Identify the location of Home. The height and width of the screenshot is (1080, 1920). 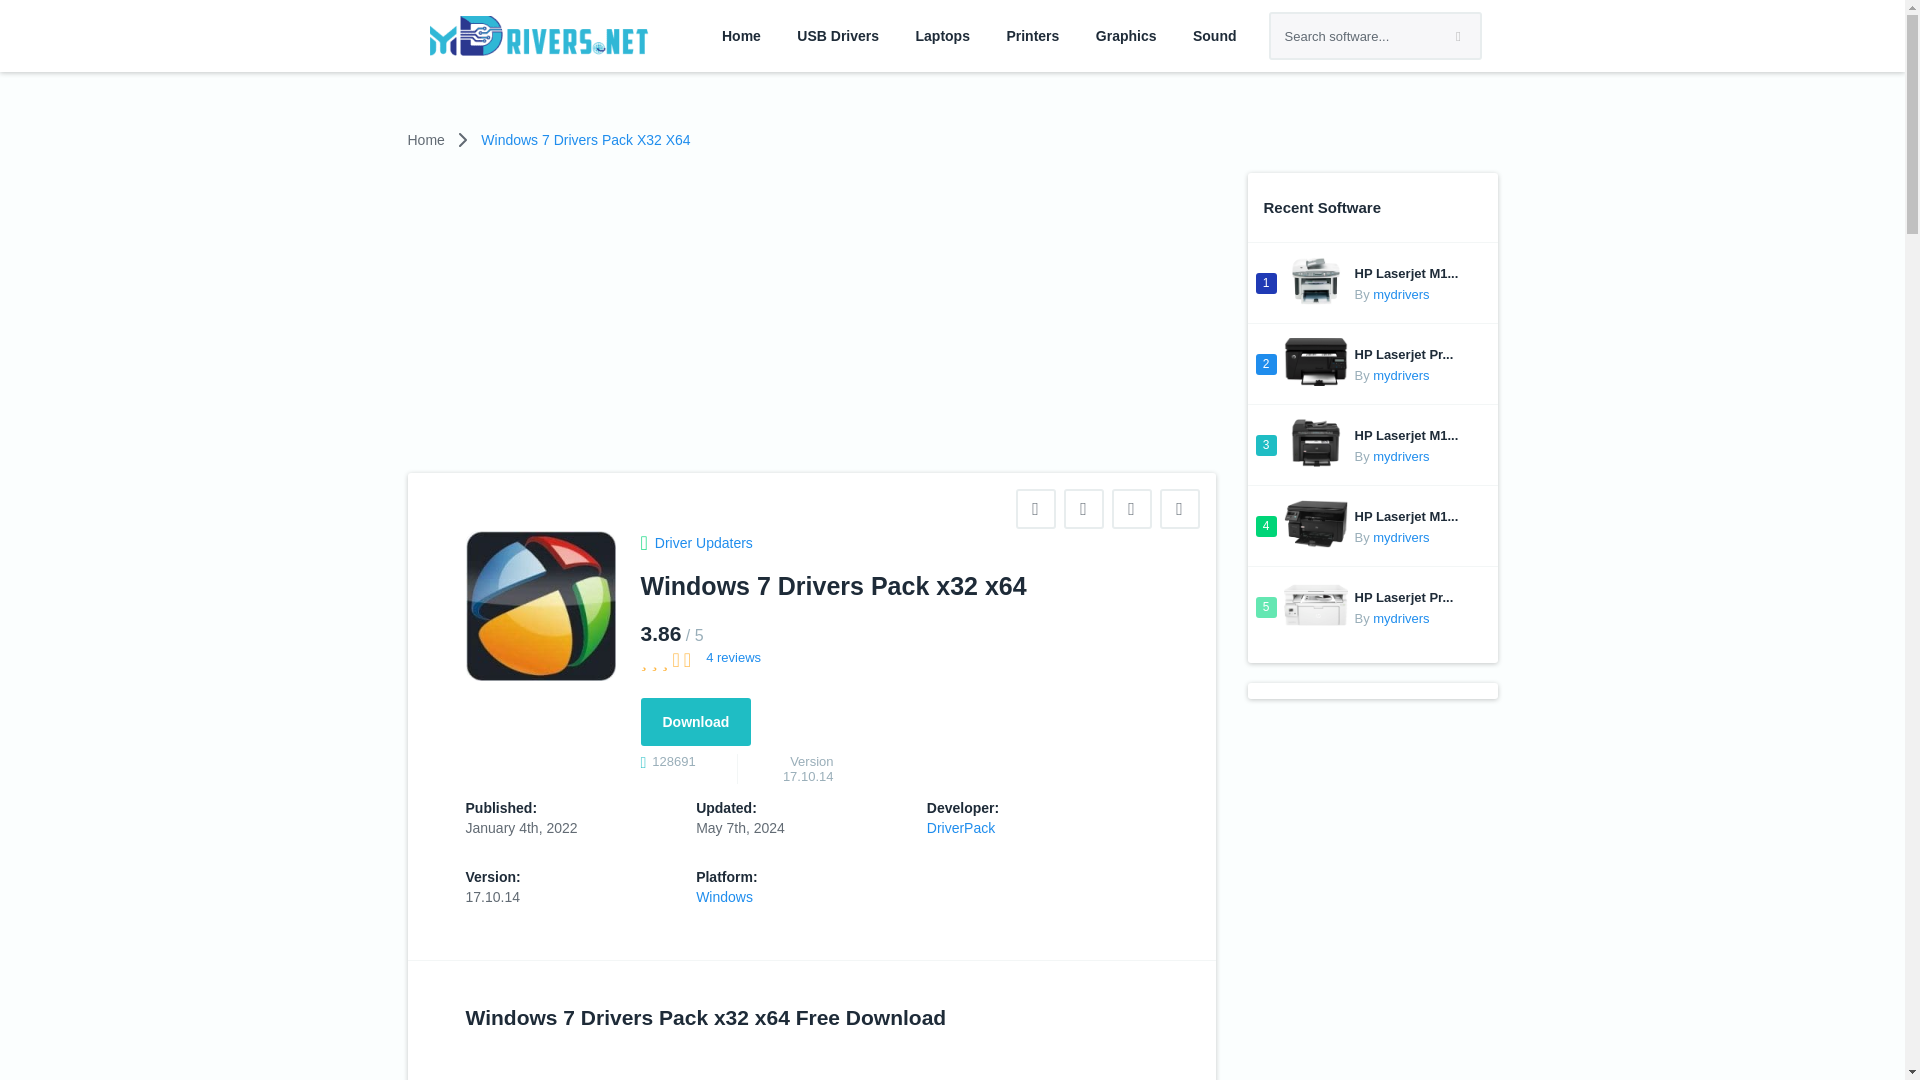
(426, 140).